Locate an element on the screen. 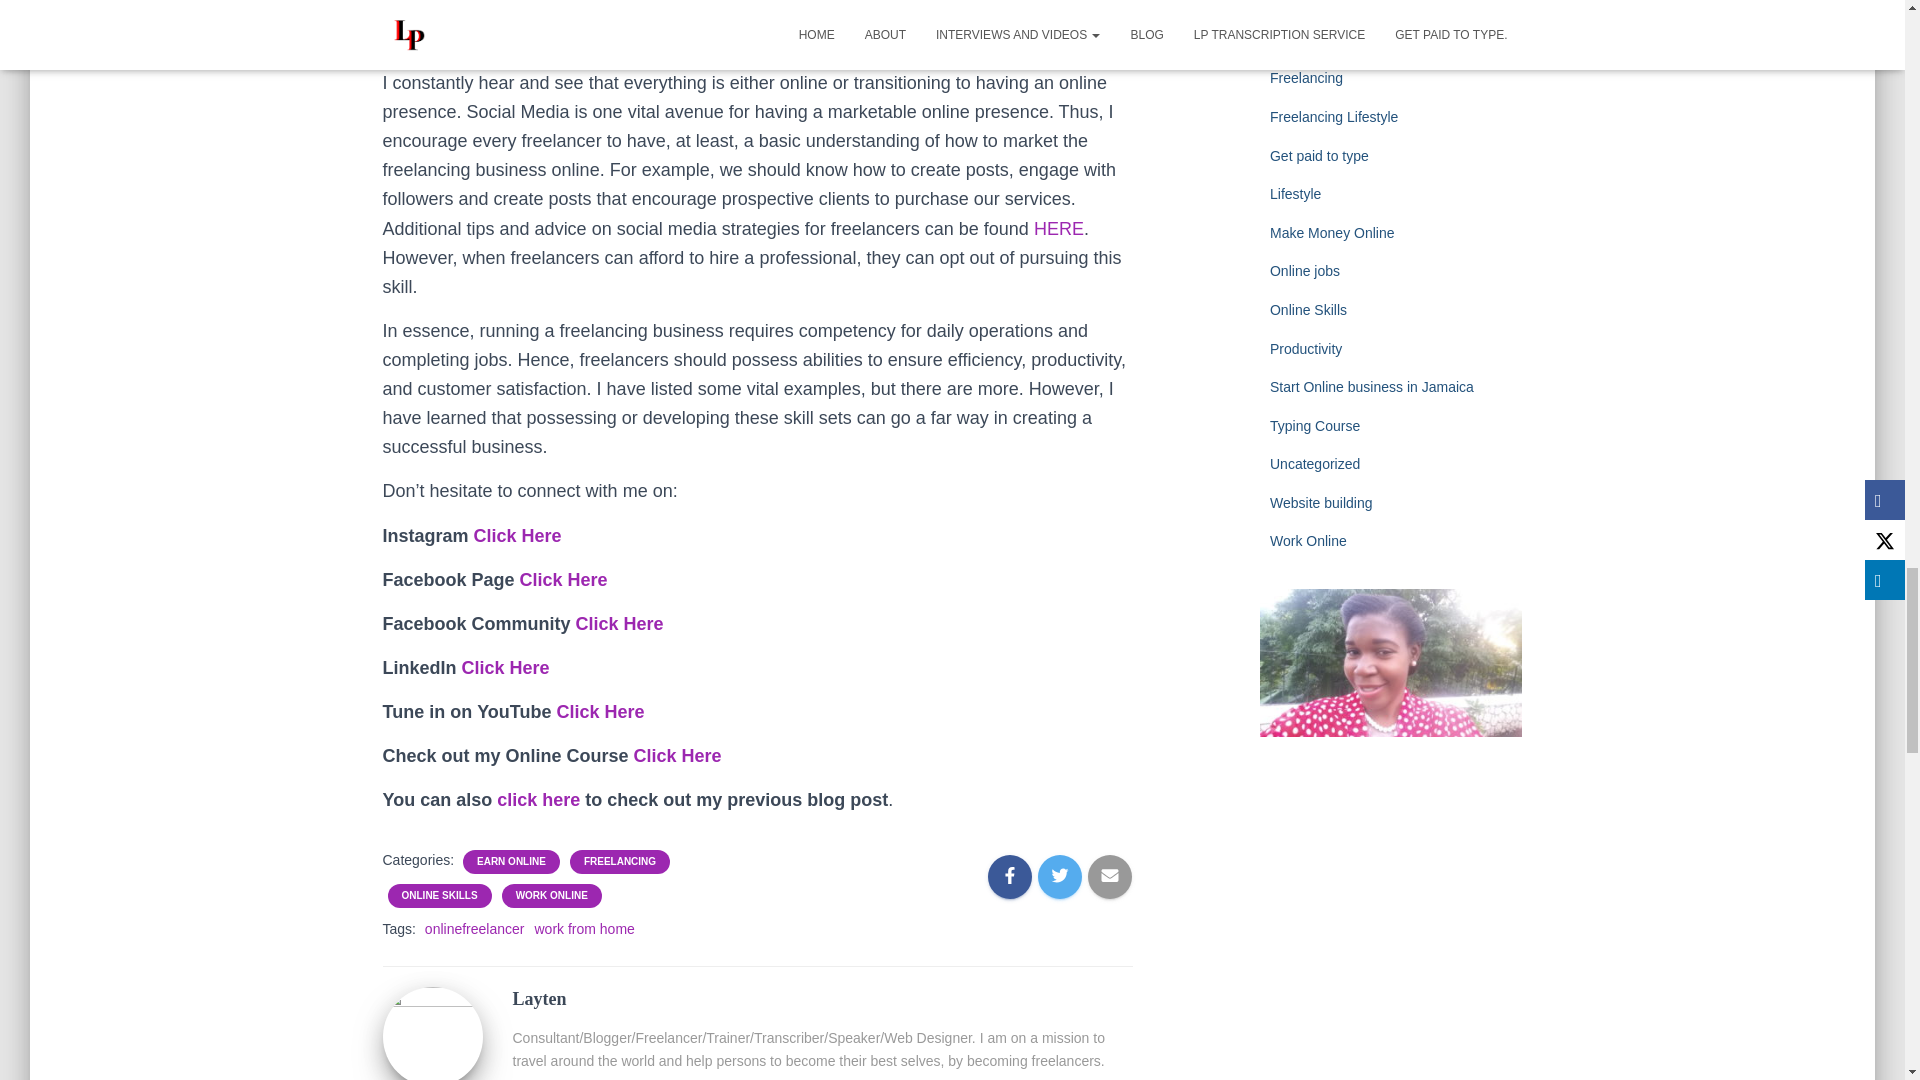 The width and height of the screenshot is (1920, 1080). work from home is located at coordinates (583, 929).